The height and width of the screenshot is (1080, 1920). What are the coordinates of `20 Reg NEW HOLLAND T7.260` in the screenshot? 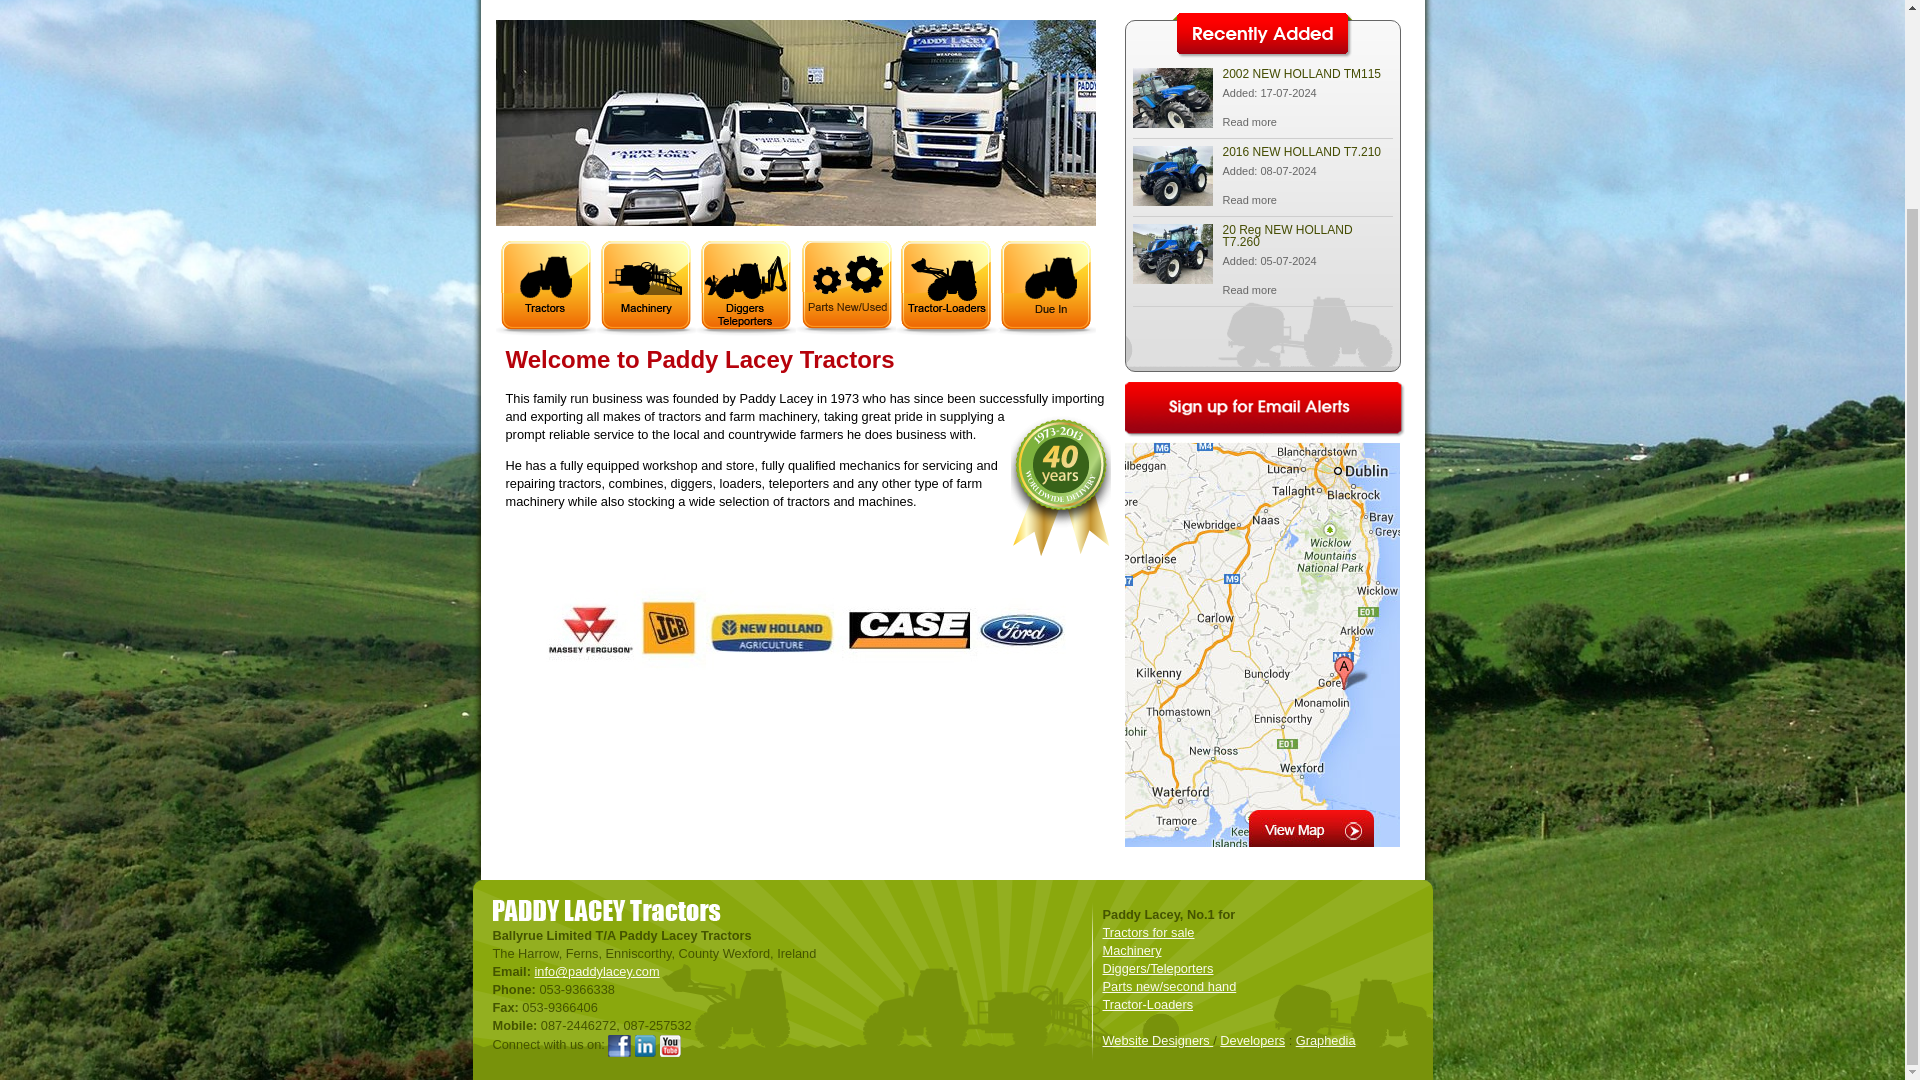 It's located at (1172, 278).